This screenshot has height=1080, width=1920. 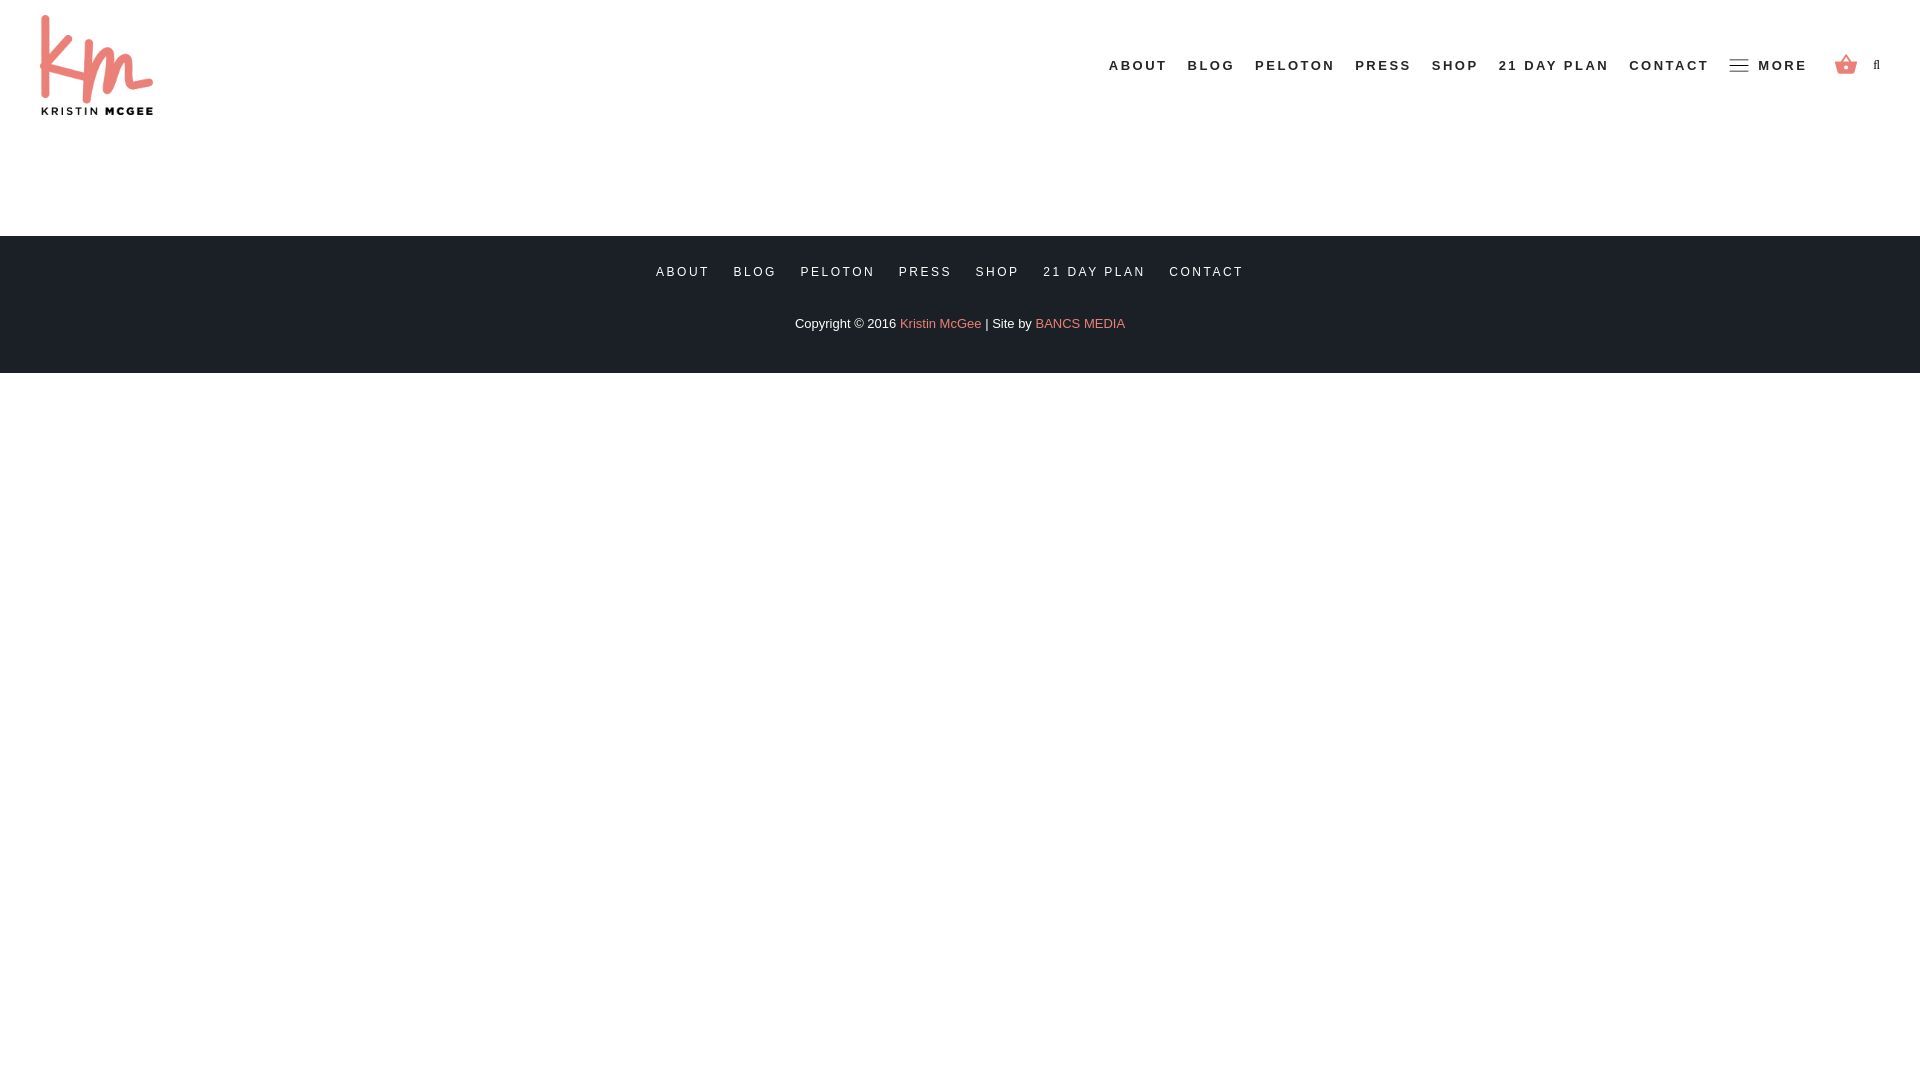 What do you see at coordinates (683, 271) in the screenshot?
I see `ABOUT` at bounding box center [683, 271].